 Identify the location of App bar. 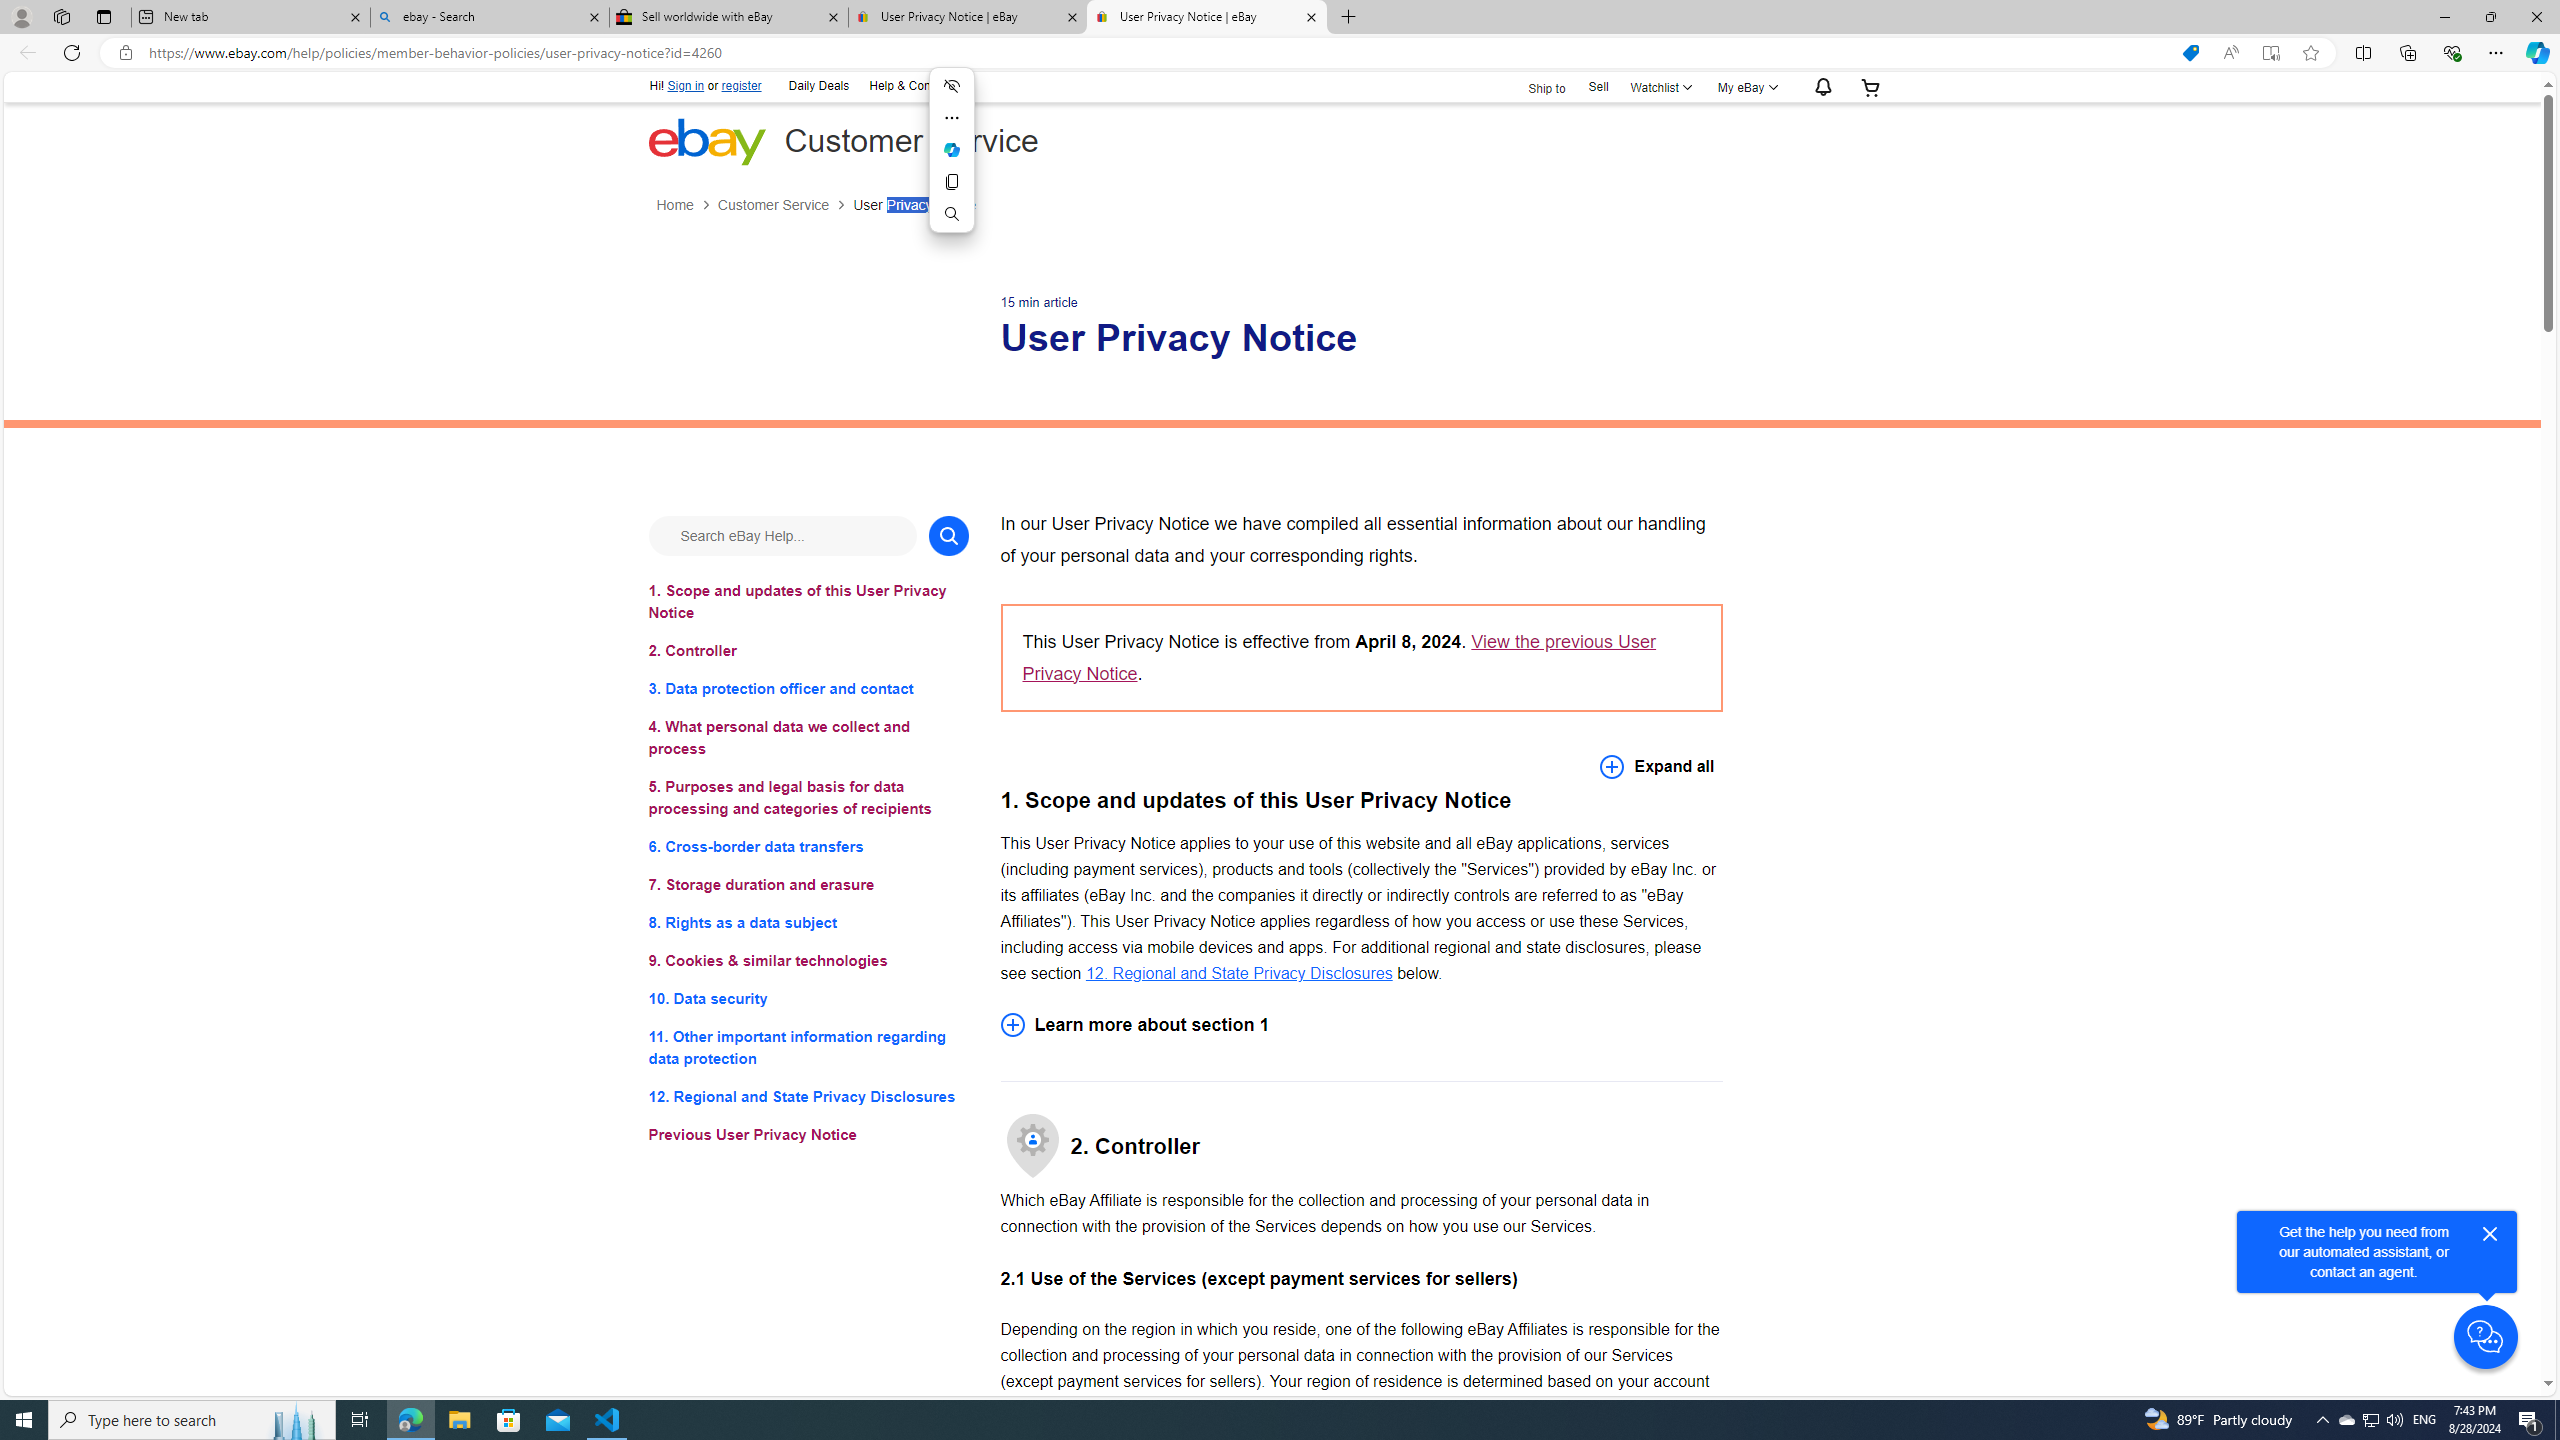
(1280, 53).